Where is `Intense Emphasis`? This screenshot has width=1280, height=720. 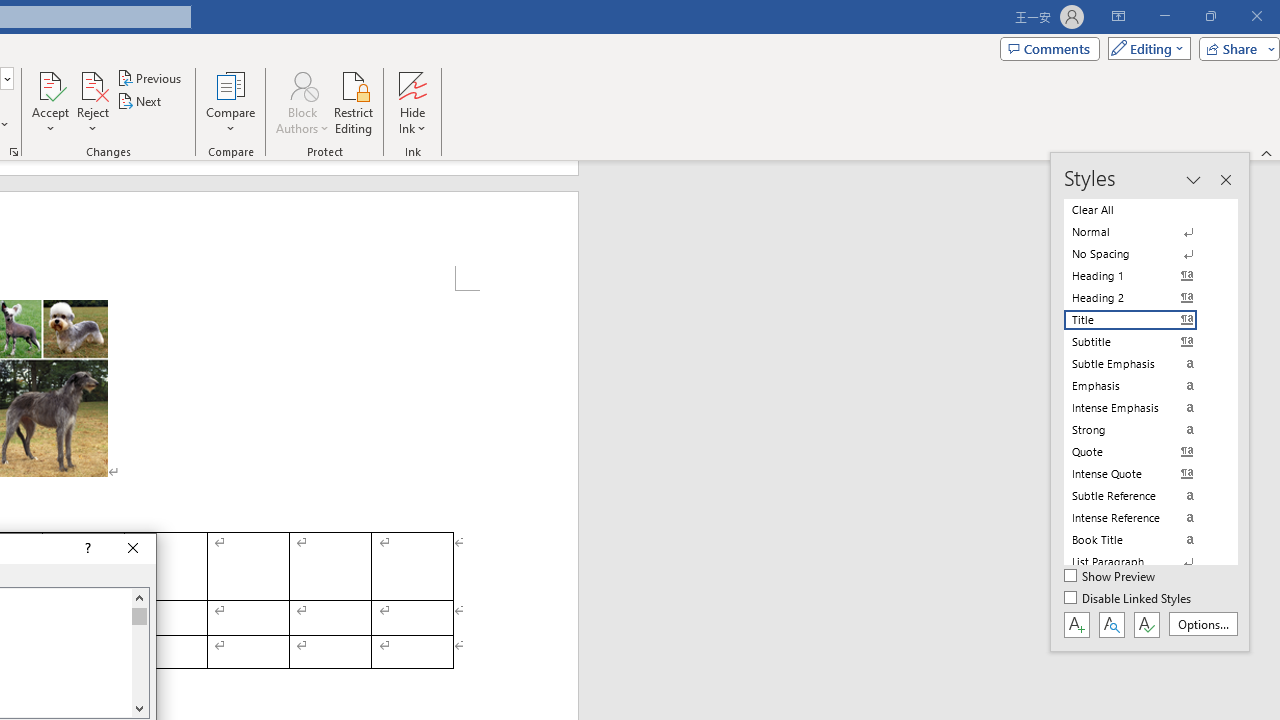 Intense Emphasis is located at coordinates (1142, 408).